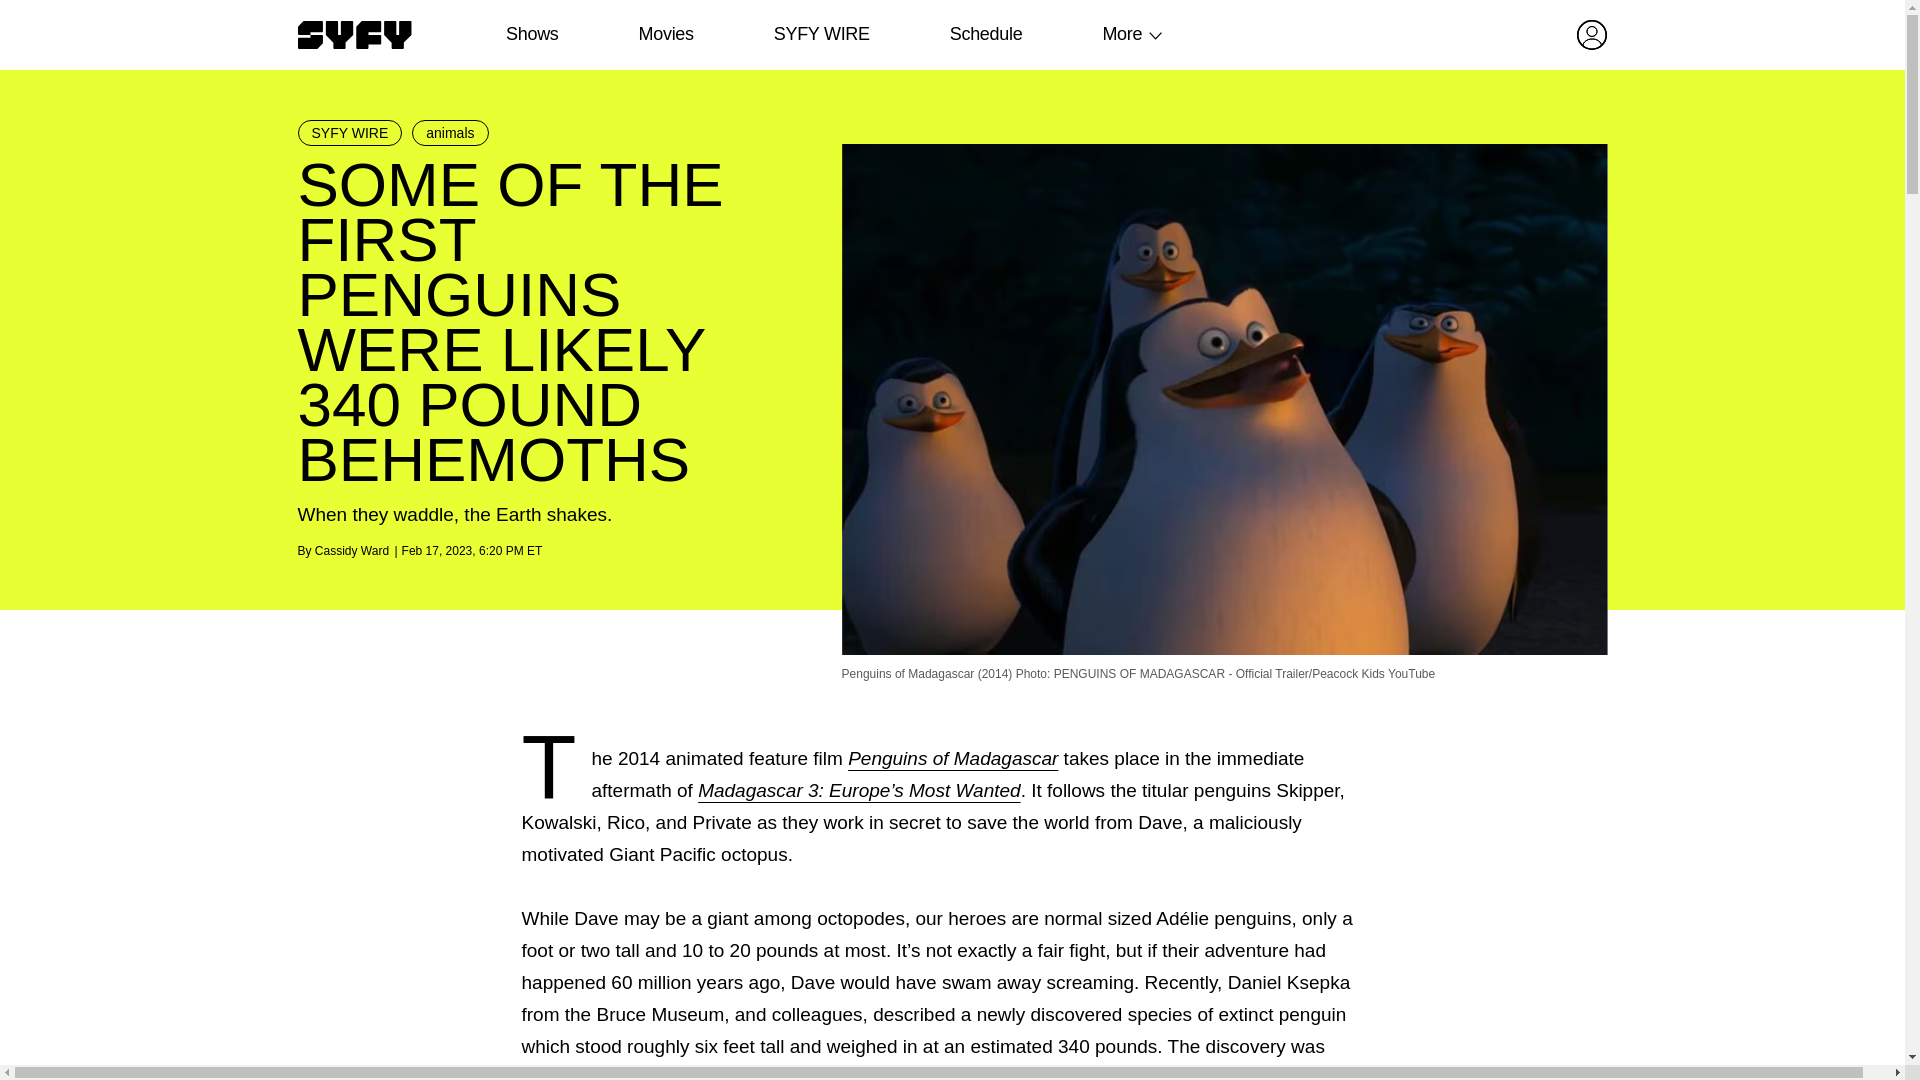 The height and width of the screenshot is (1080, 1920). What do you see at coordinates (665, 34) in the screenshot?
I see `Movies` at bounding box center [665, 34].